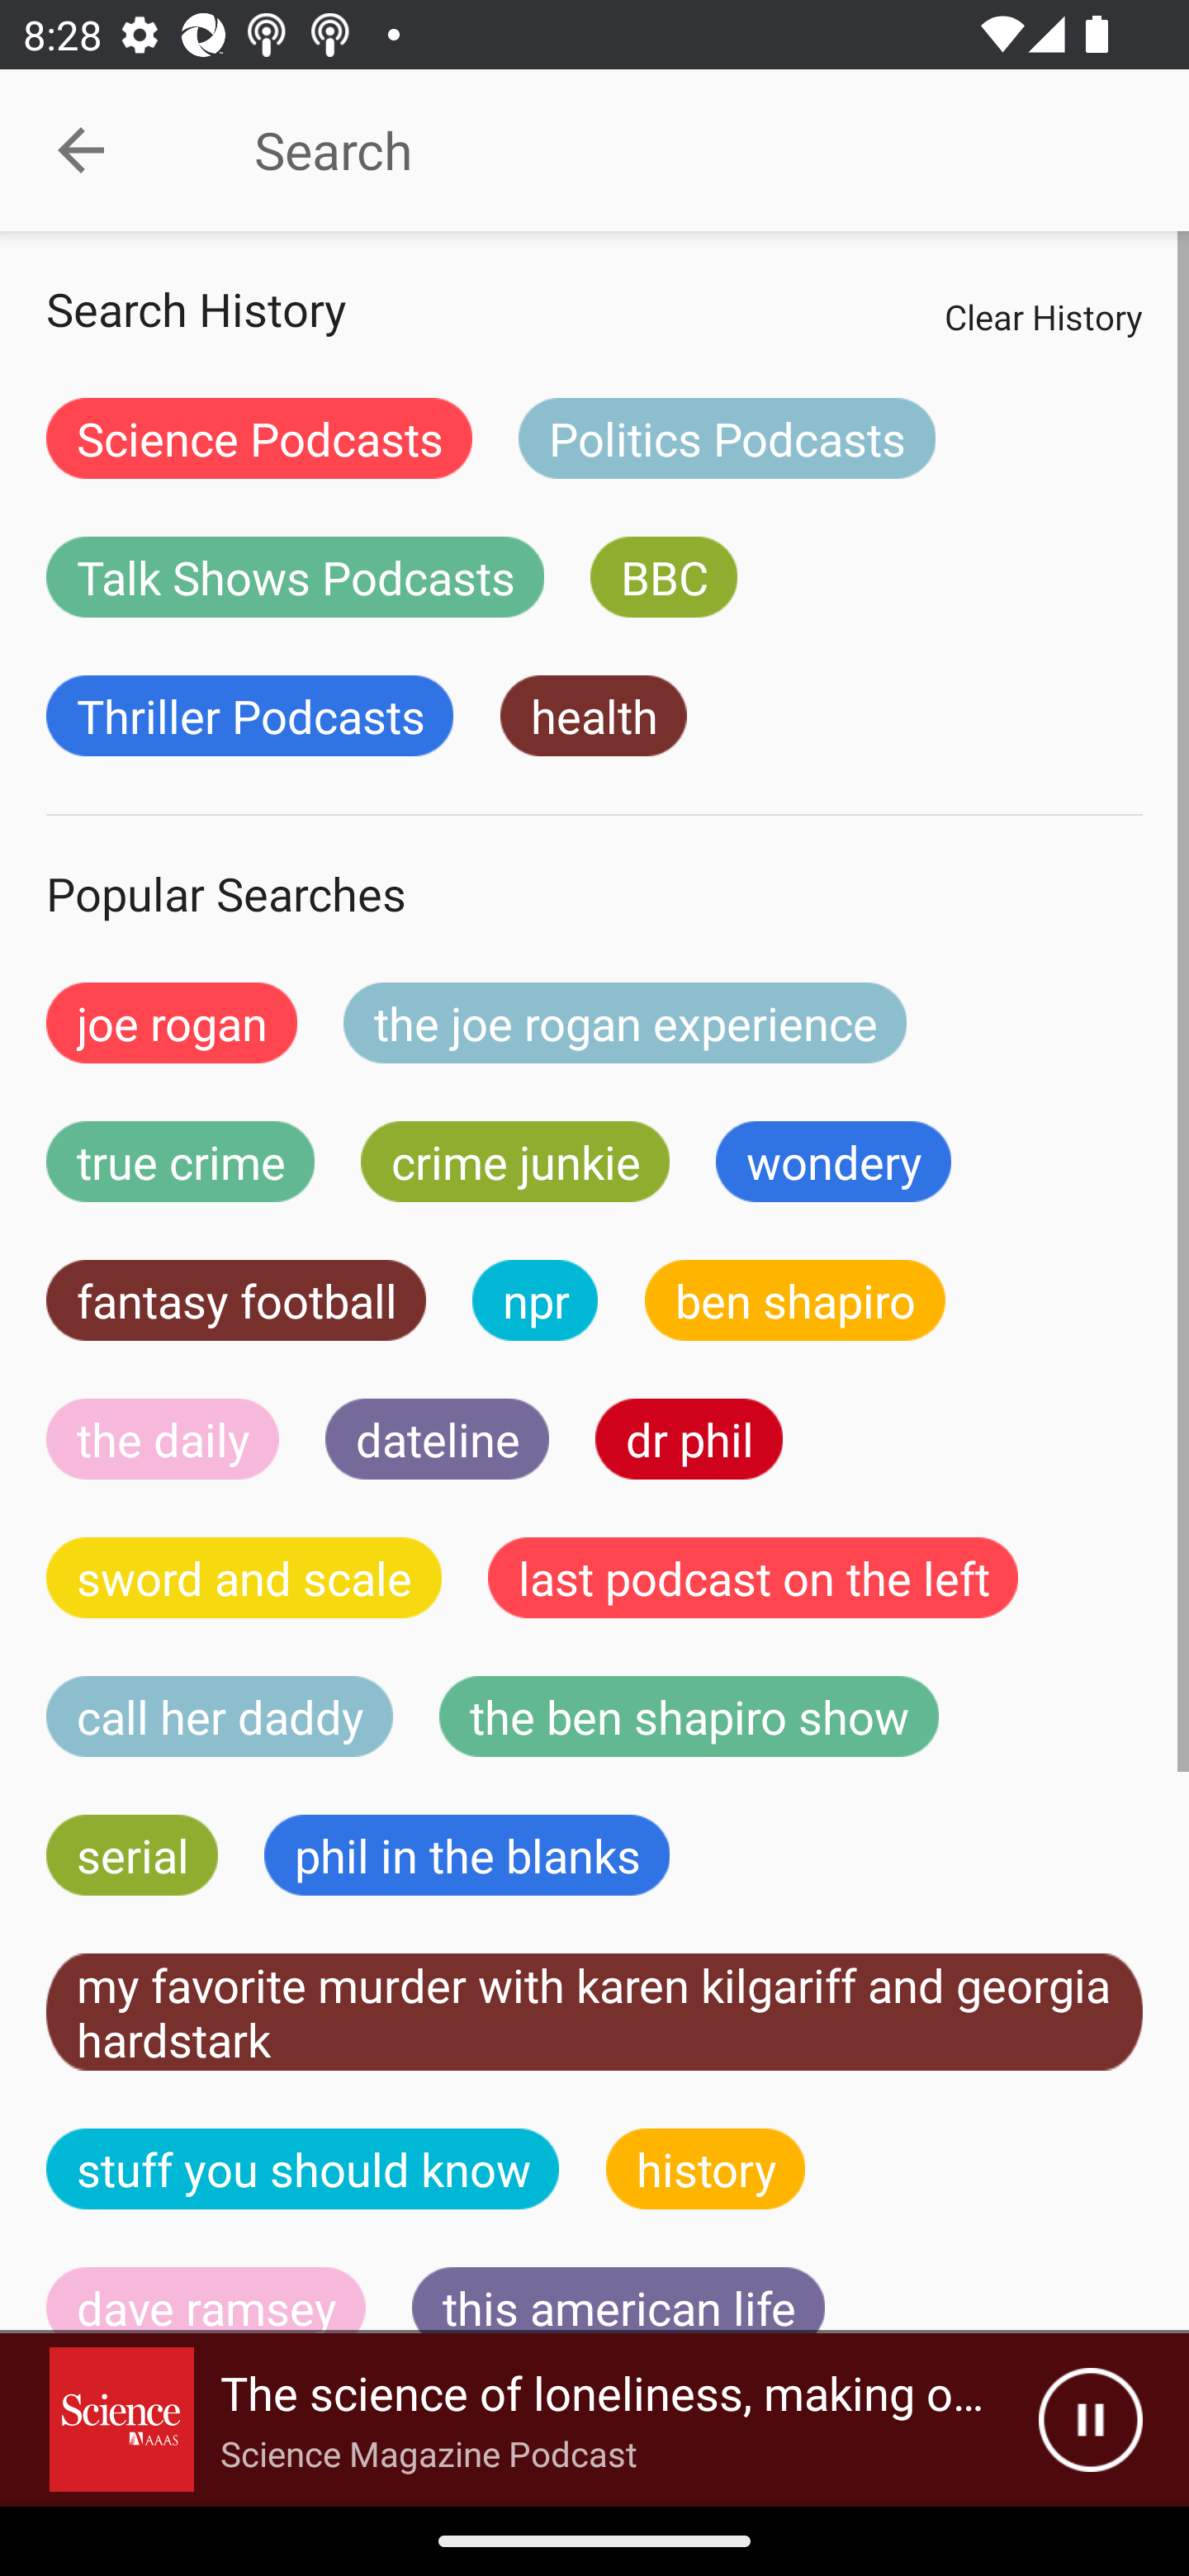 The image size is (1189, 2576). Describe the element at coordinates (220, 1717) in the screenshot. I see `call her daddy` at that location.